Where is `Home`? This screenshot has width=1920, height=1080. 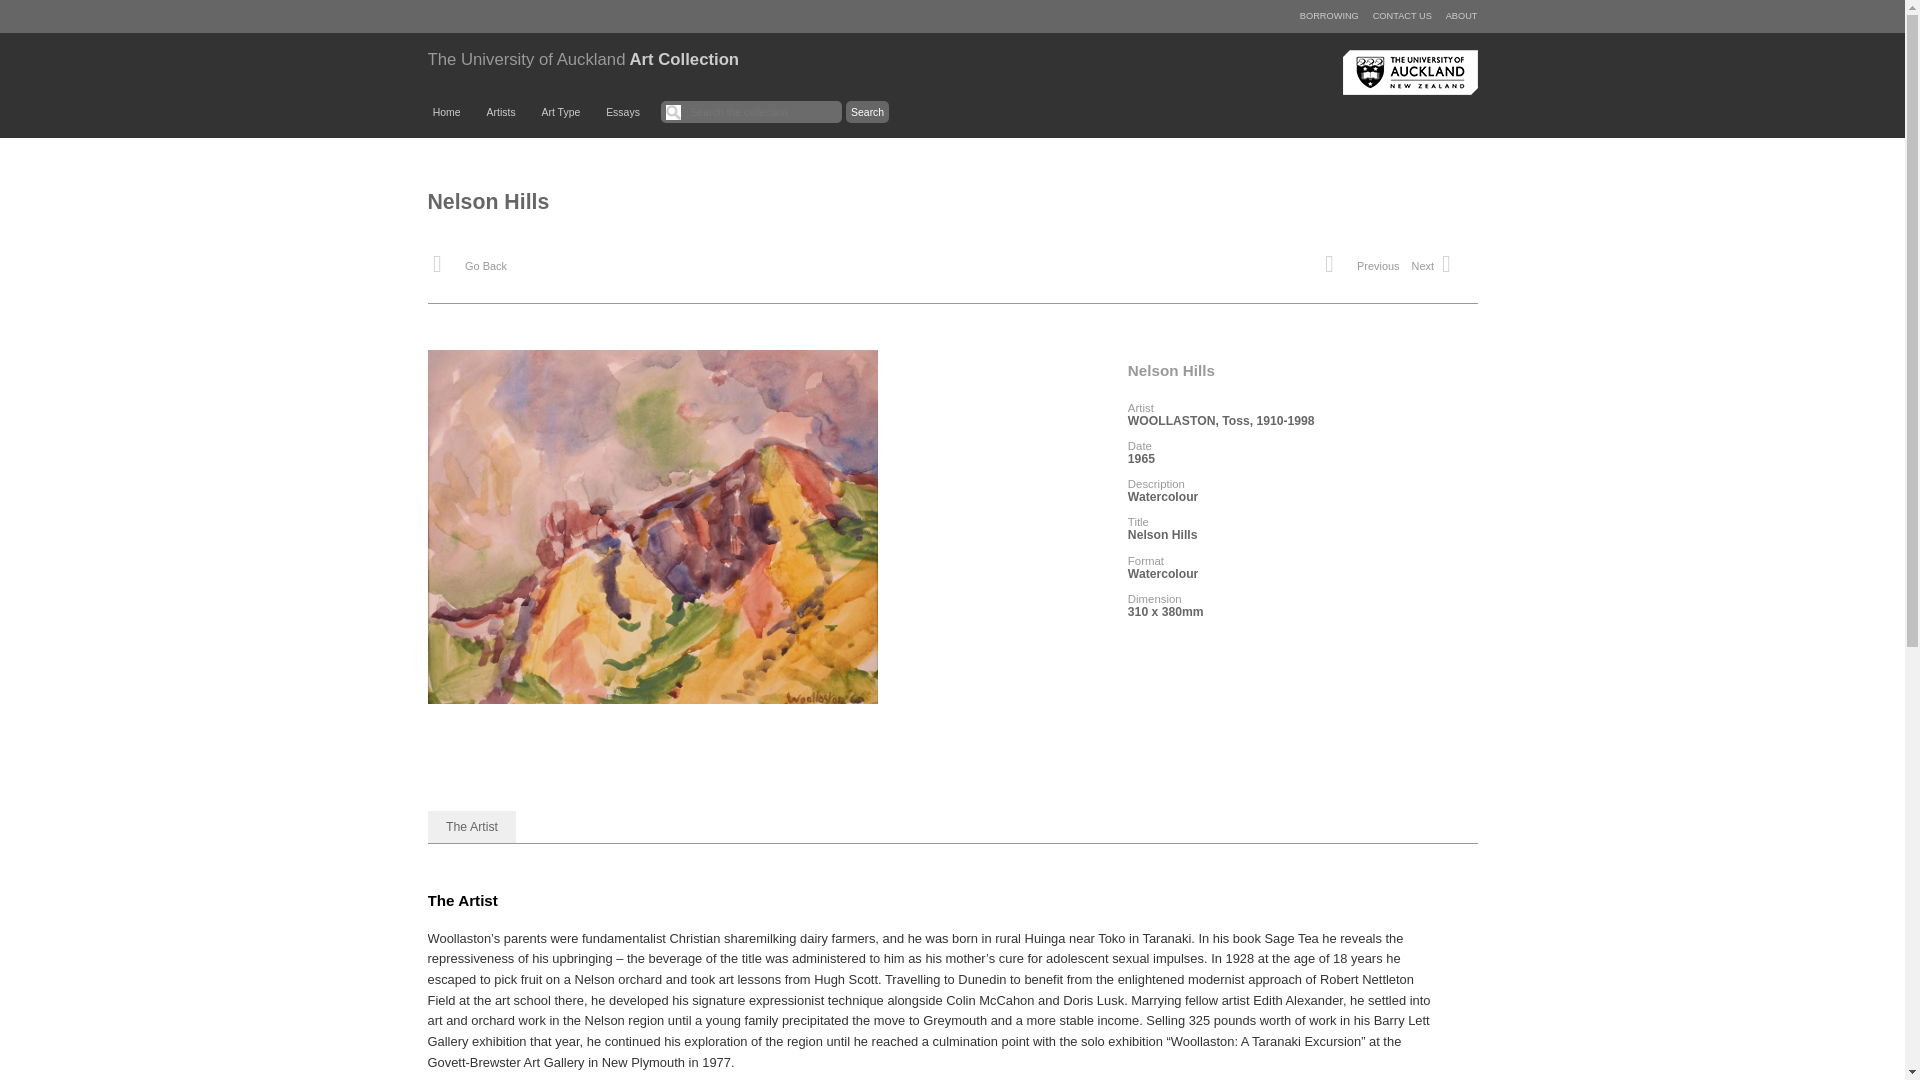 Home is located at coordinates (447, 112).